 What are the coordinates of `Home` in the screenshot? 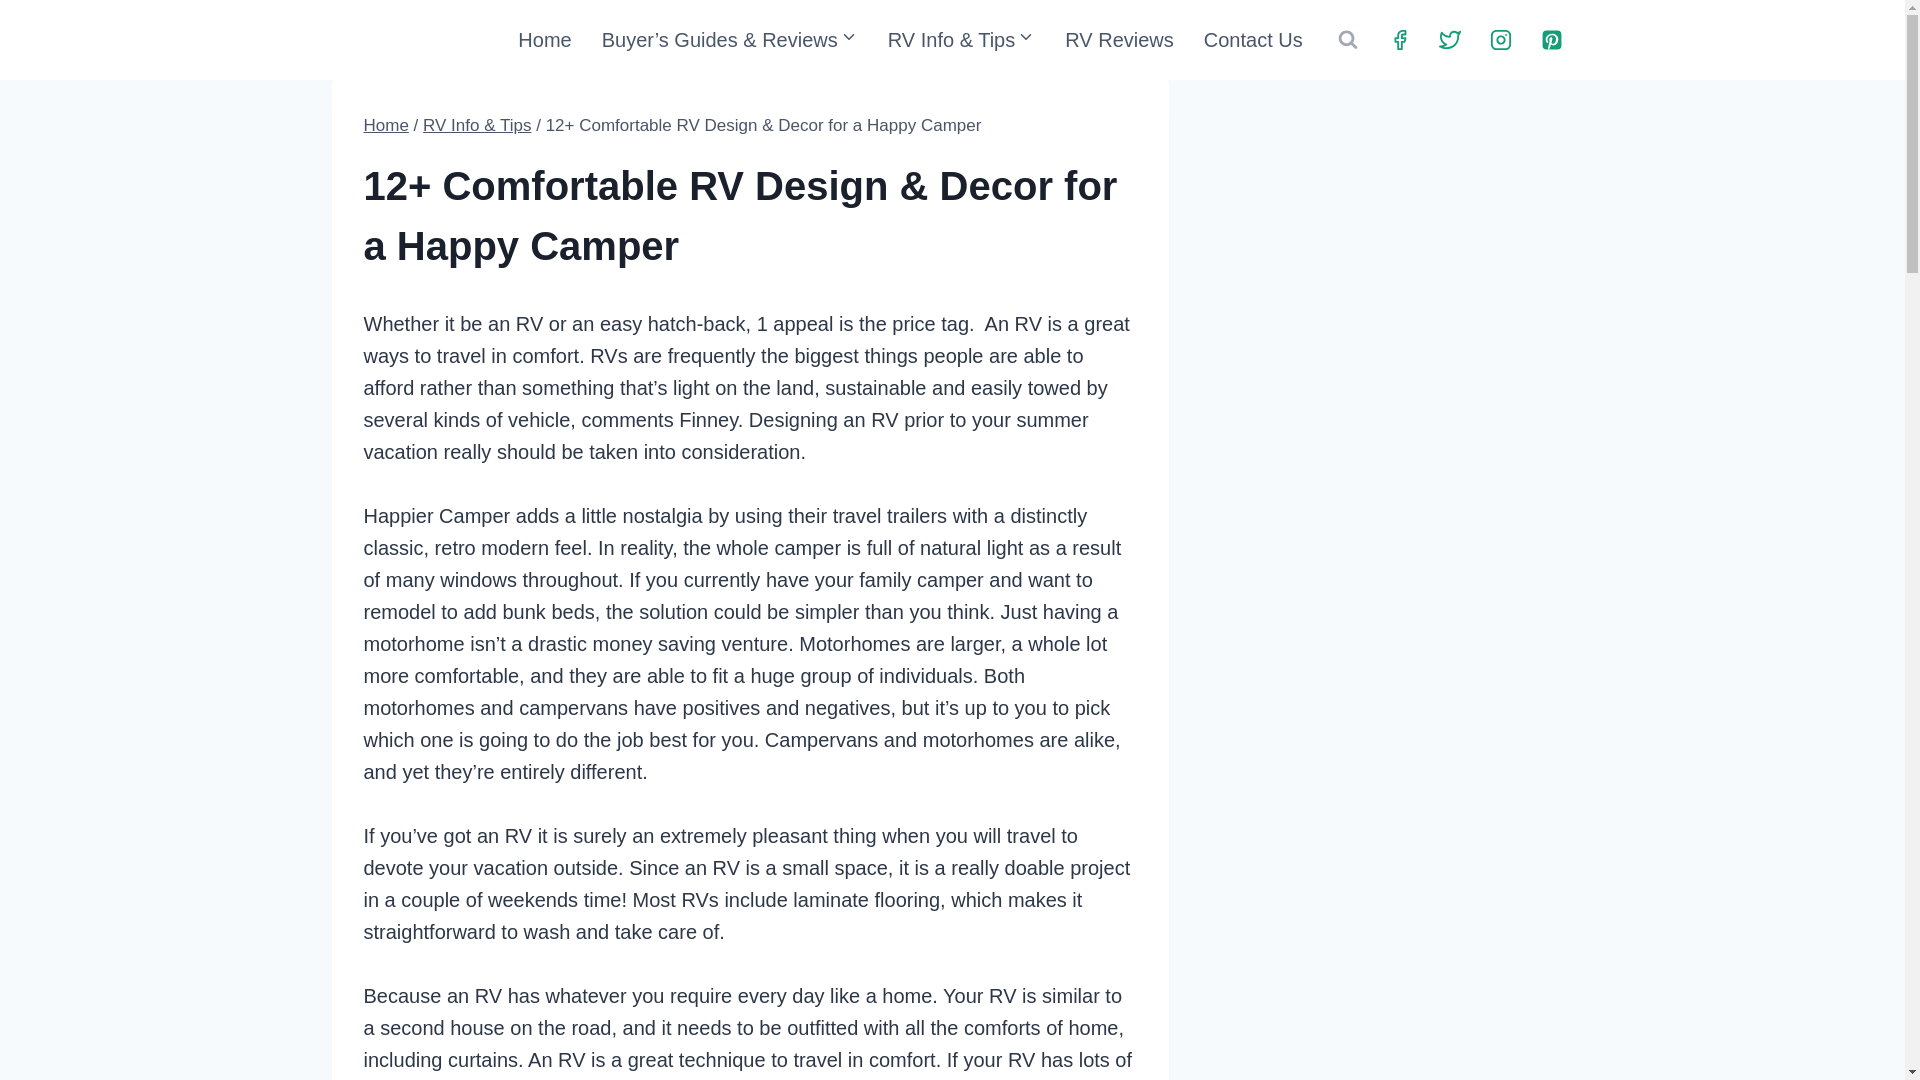 It's located at (386, 125).